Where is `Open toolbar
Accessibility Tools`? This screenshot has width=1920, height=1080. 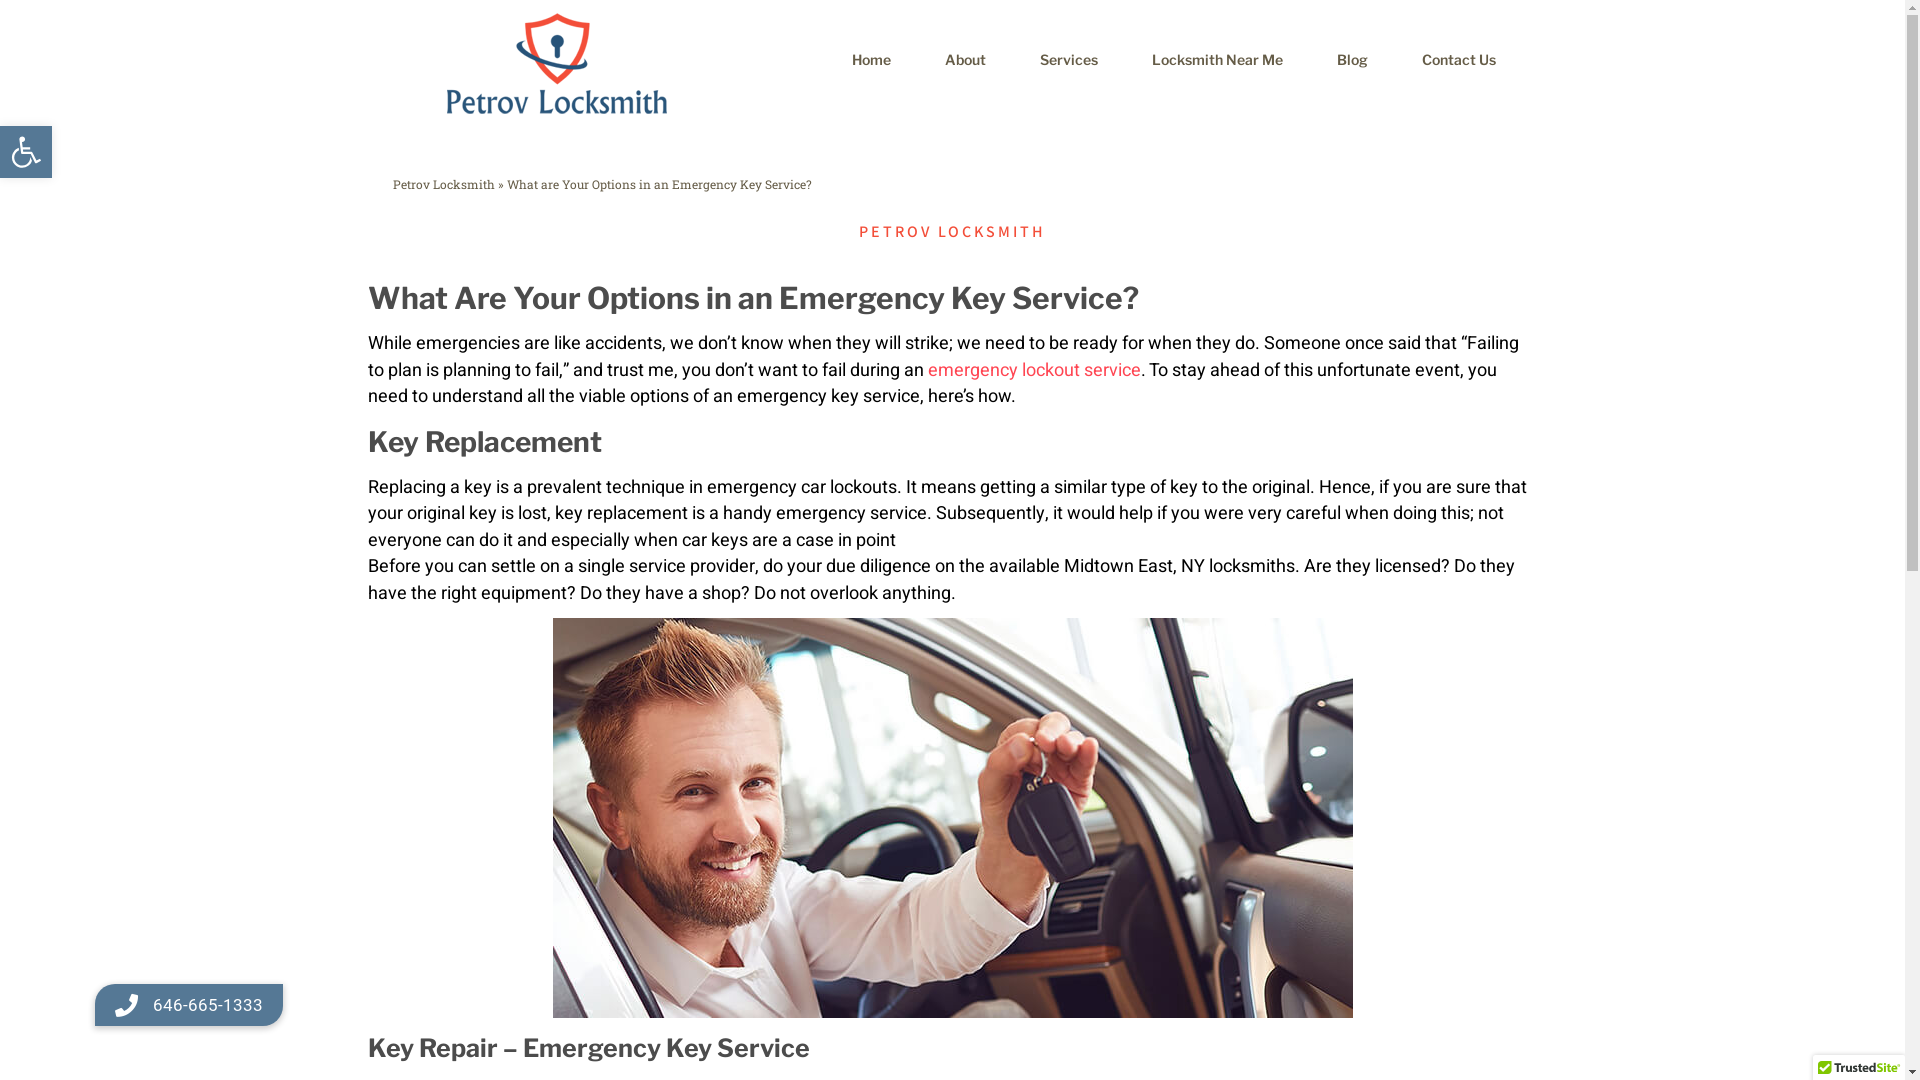
Open toolbar
Accessibility Tools is located at coordinates (26, 152).